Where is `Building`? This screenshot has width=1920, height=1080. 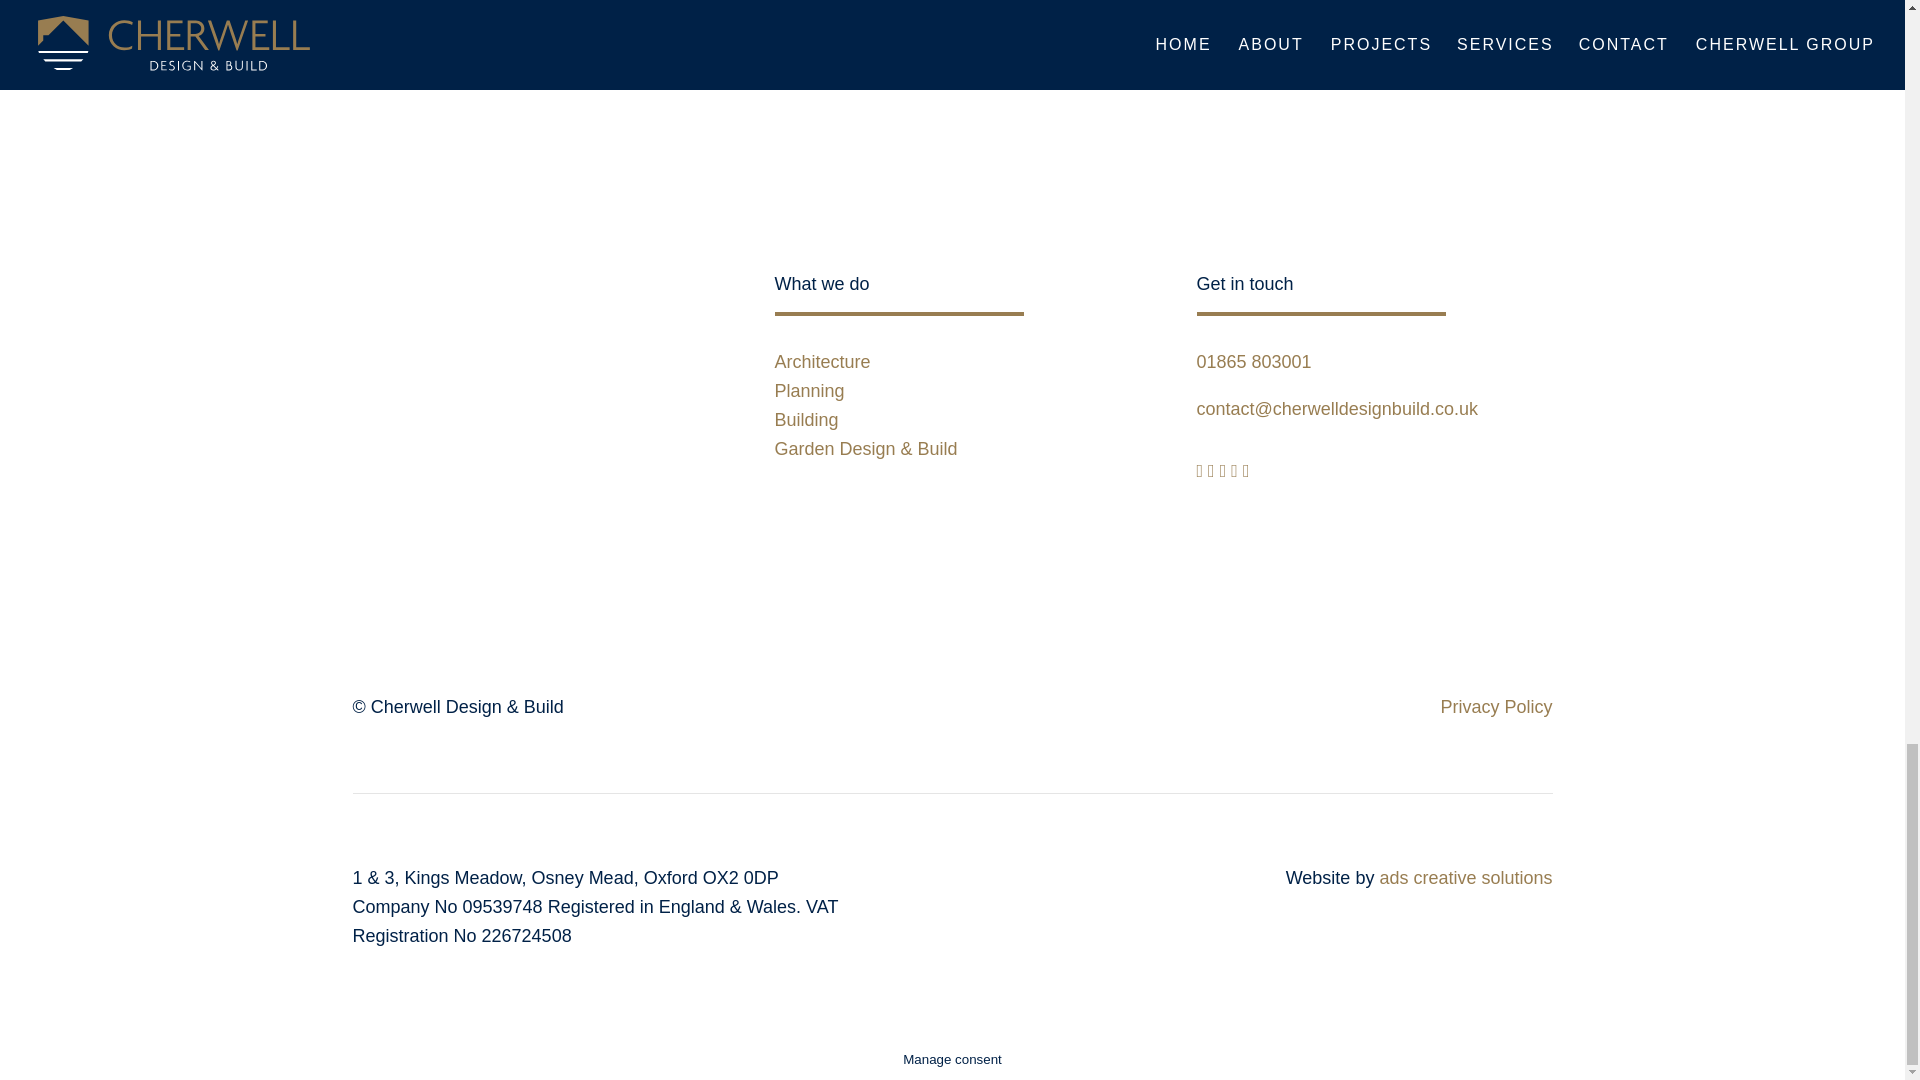
Building is located at coordinates (805, 420).